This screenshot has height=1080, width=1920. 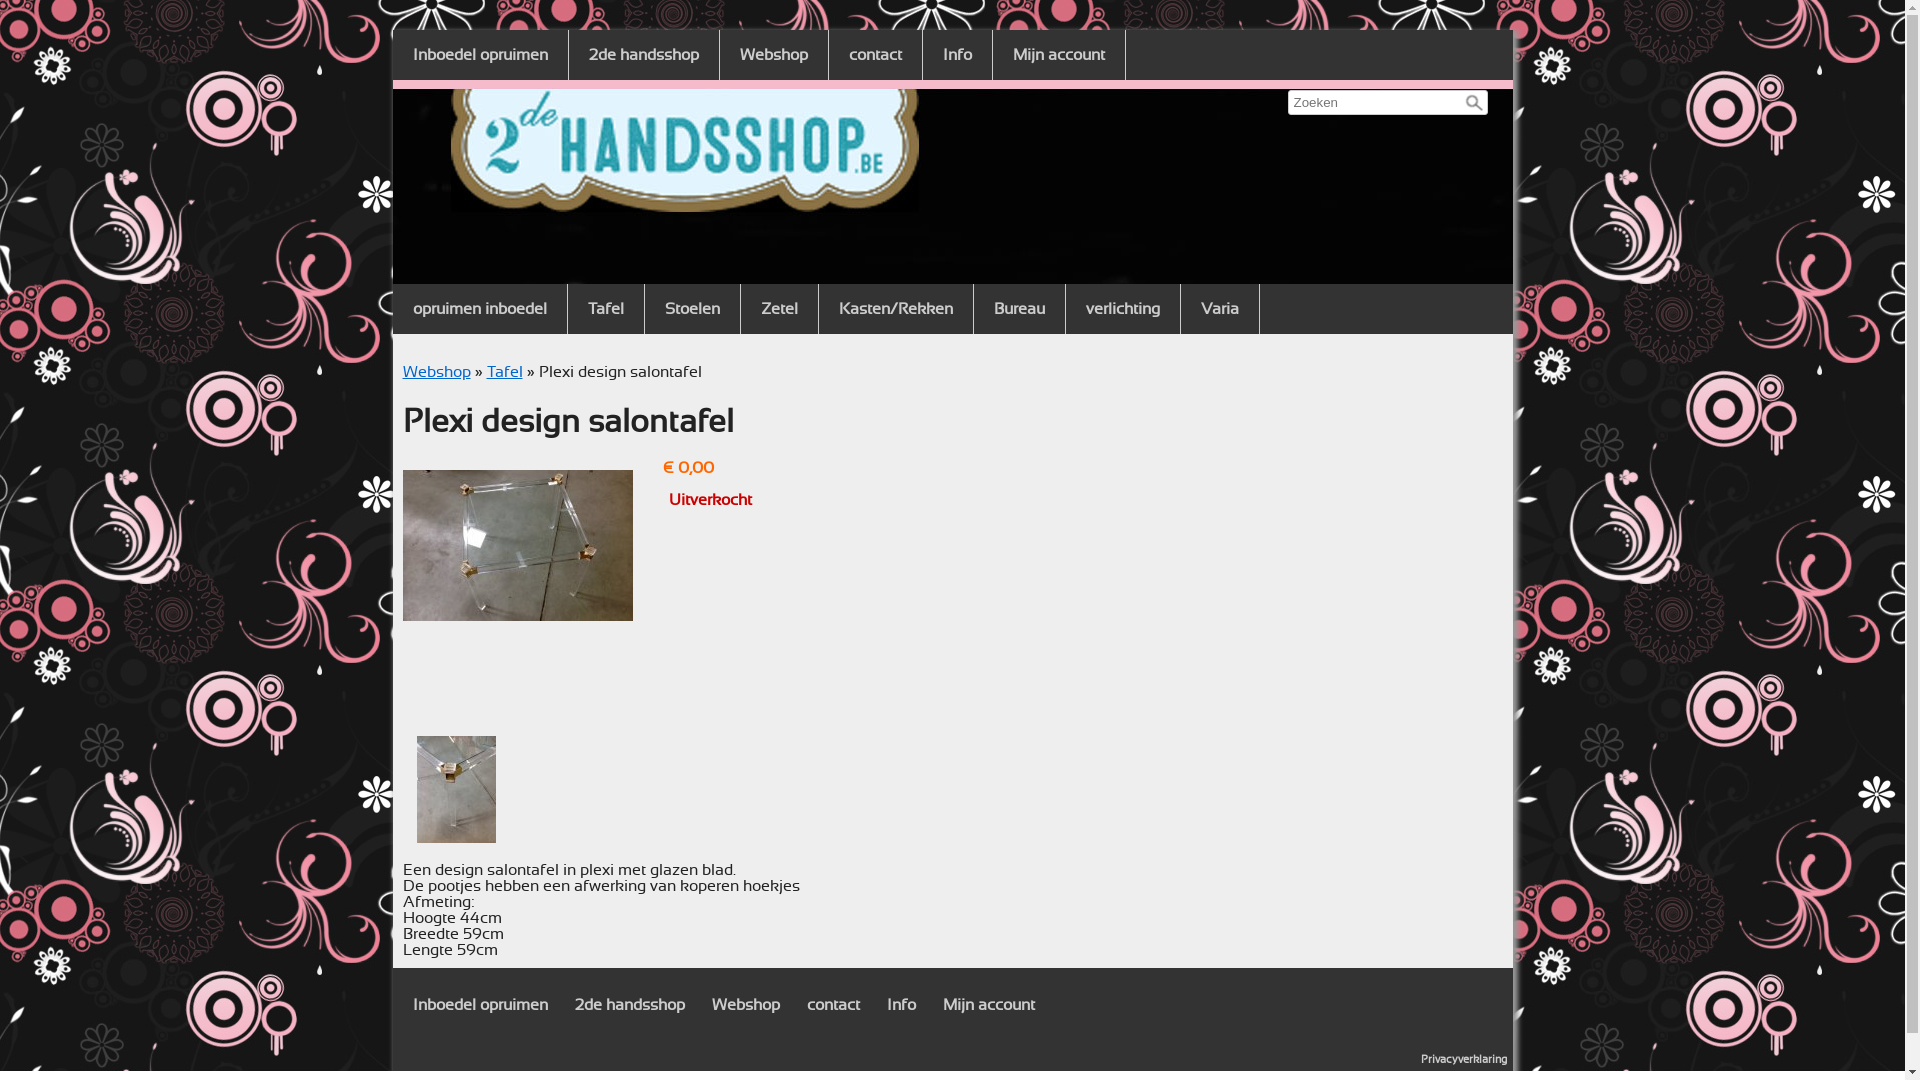 What do you see at coordinates (436, 372) in the screenshot?
I see `Webshop` at bounding box center [436, 372].